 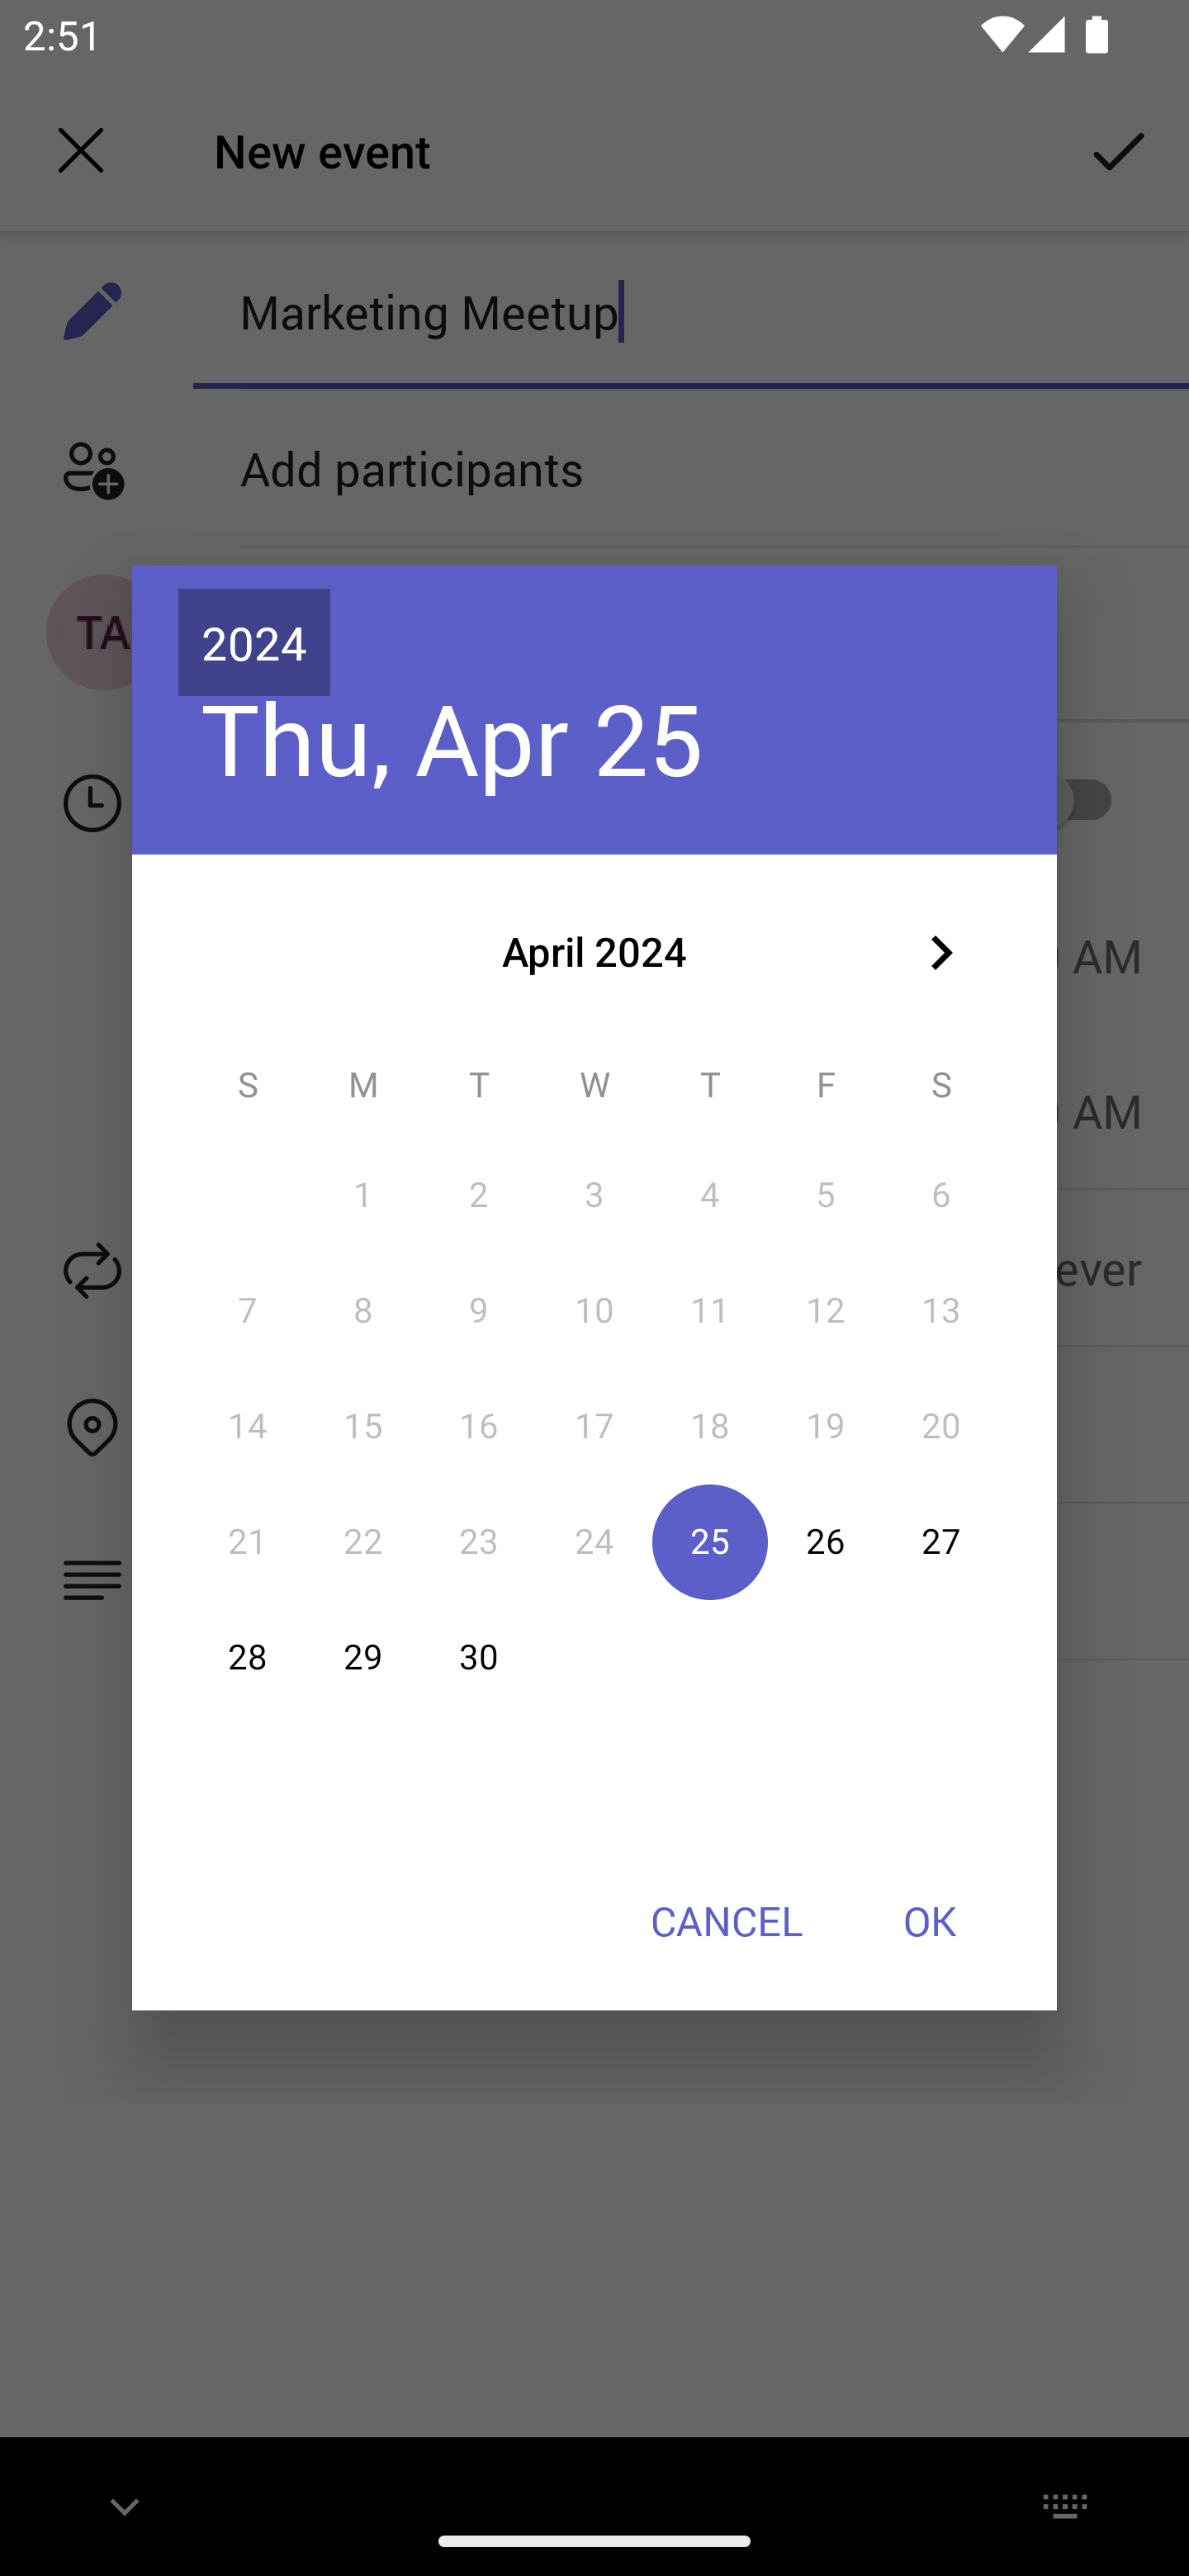 I want to click on 13 13 April 2024, so click(x=940, y=1311).